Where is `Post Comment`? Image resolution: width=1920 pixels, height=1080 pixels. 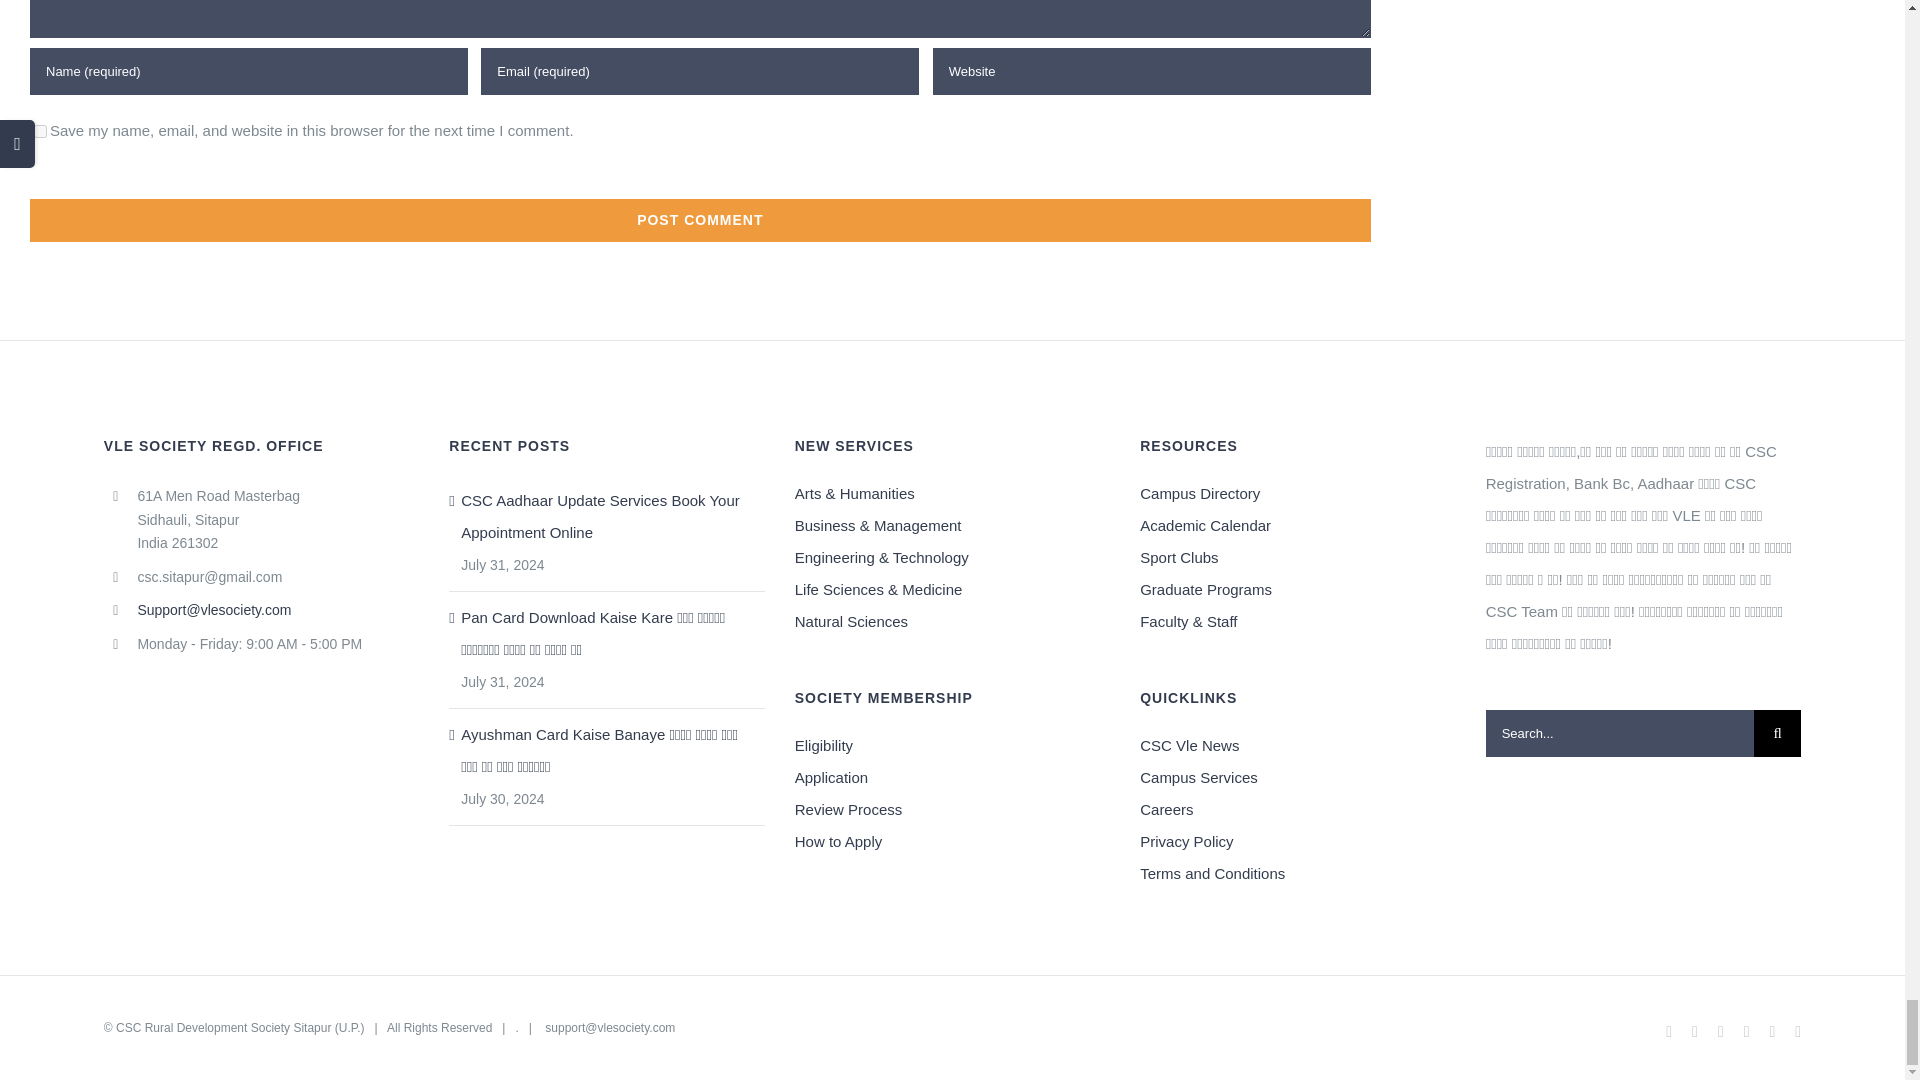
Post Comment is located at coordinates (700, 220).